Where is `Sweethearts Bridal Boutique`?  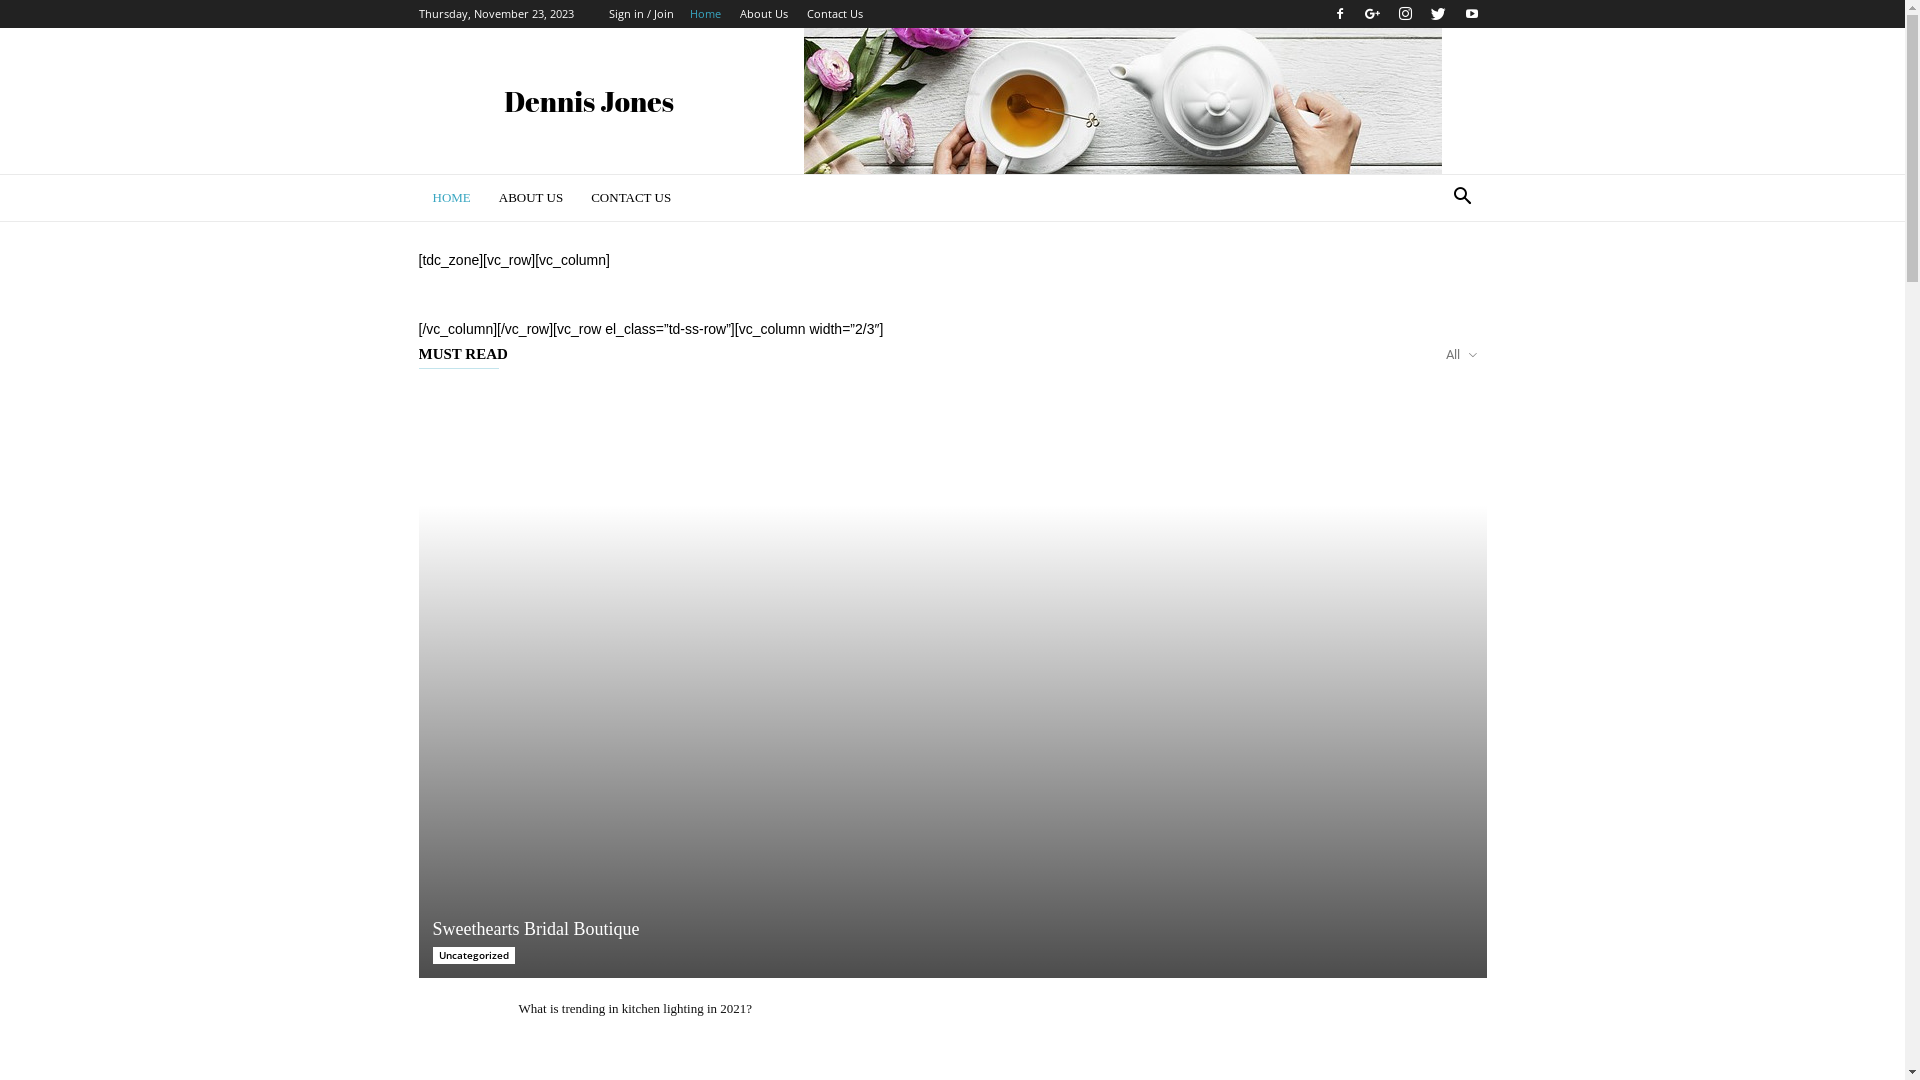
Sweethearts Bridal Boutique is located at coordinates (952, 682).